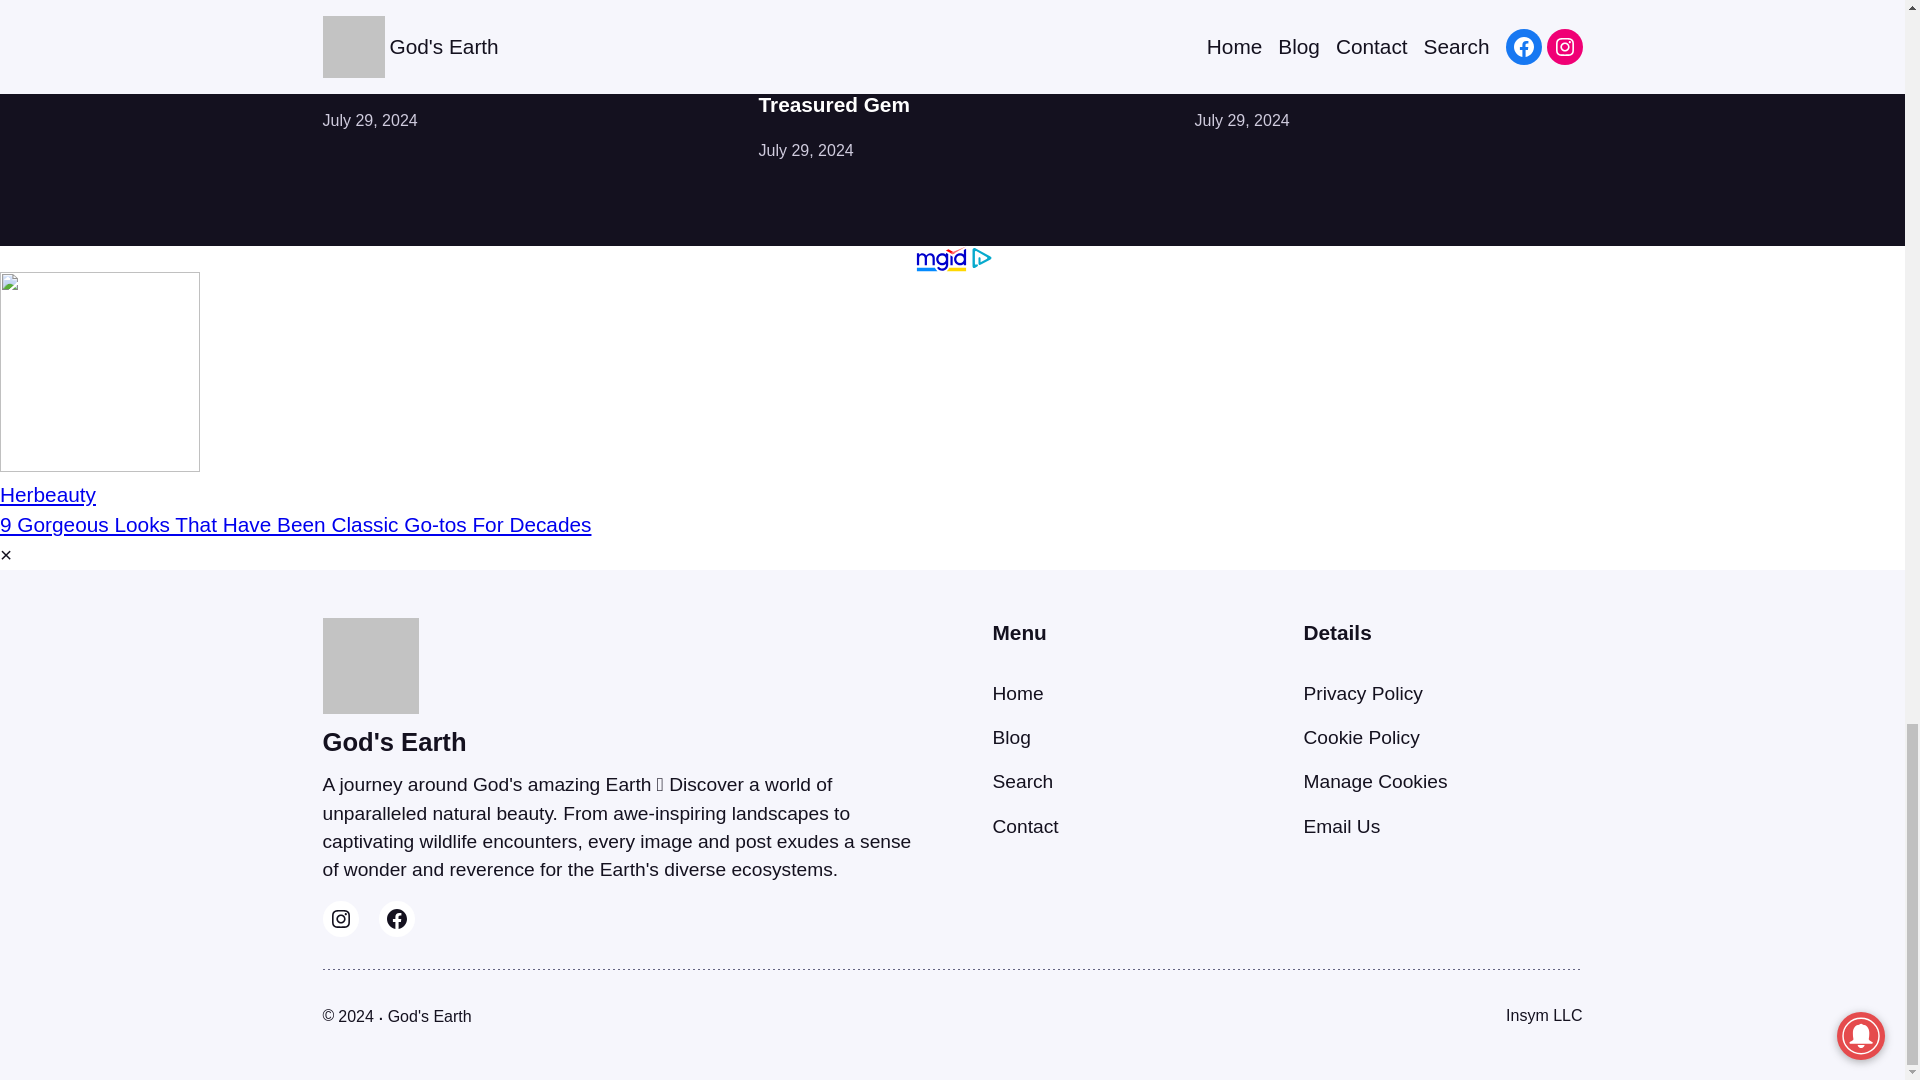 This screenshot has width=1920, height=1080. I want to click on Earth, so click(341, 8).